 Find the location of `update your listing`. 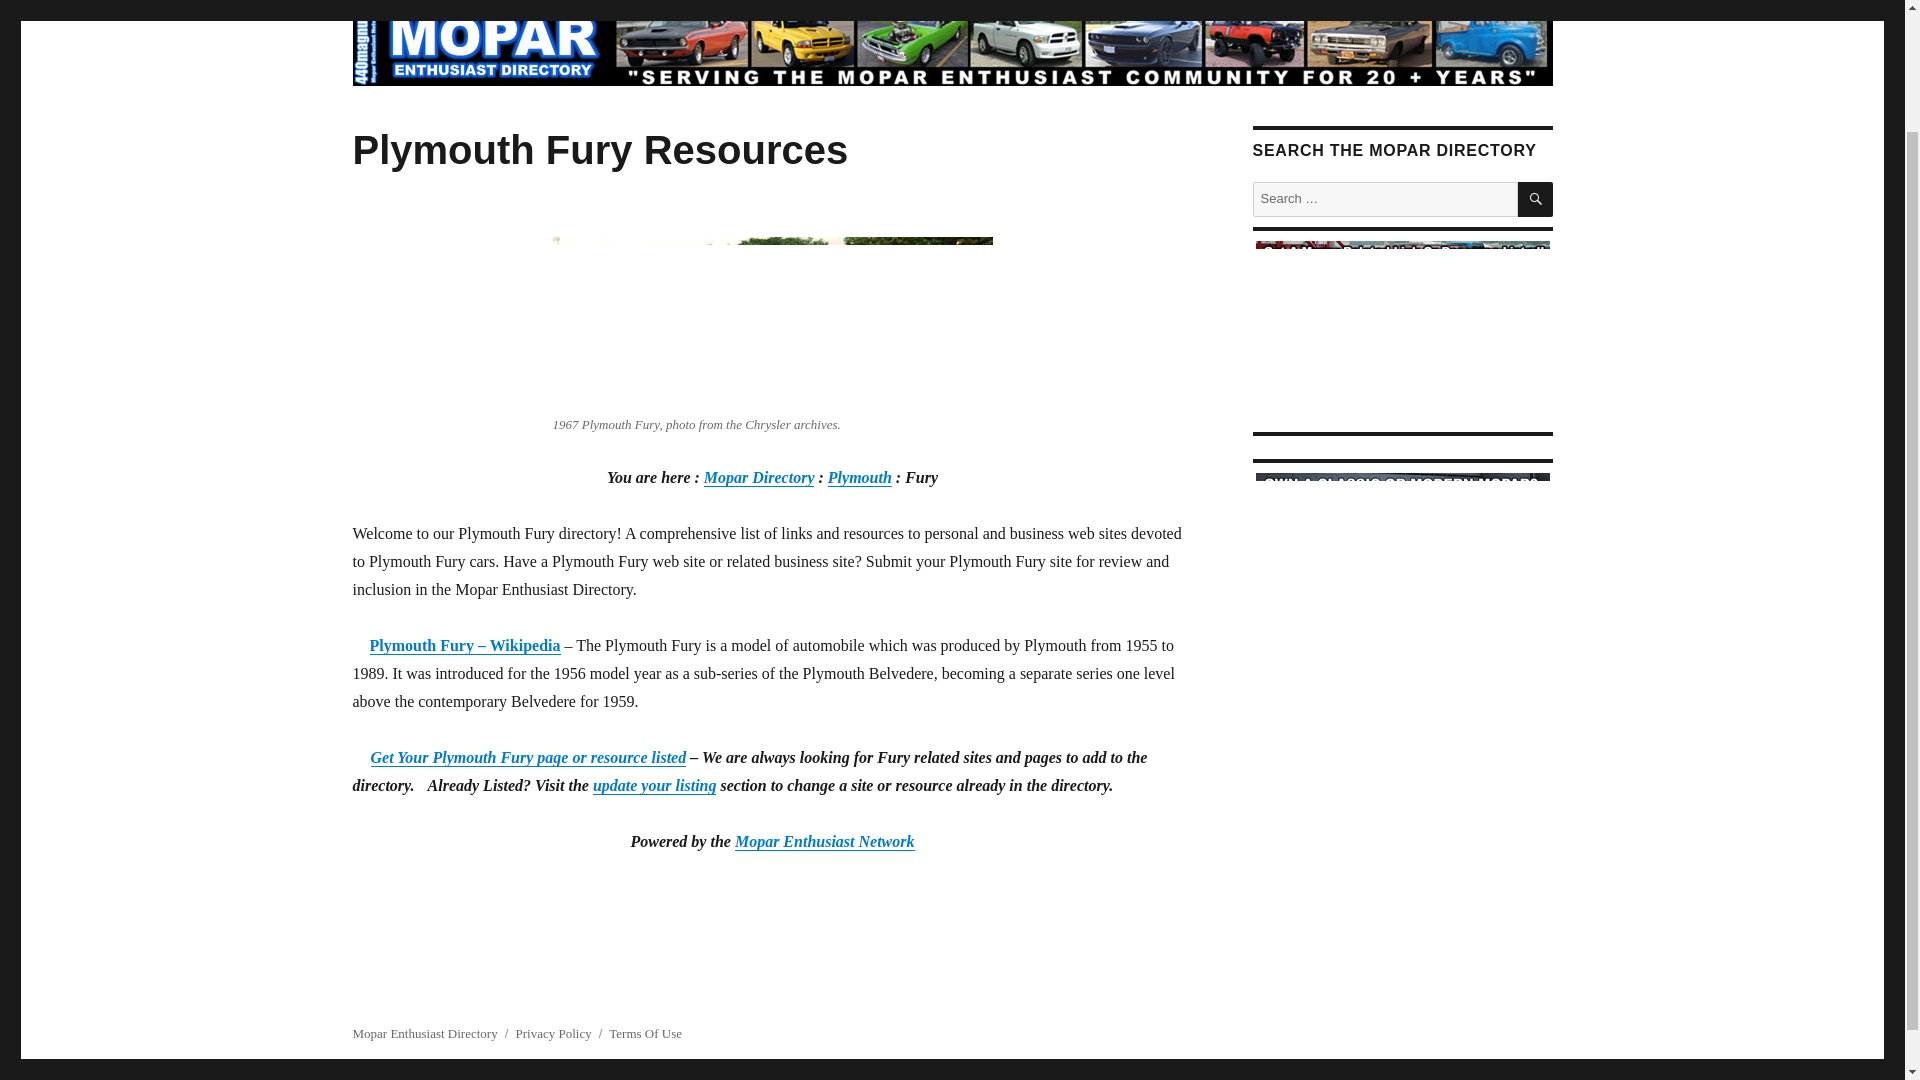

update your listing is located at coordinates (654, 784).